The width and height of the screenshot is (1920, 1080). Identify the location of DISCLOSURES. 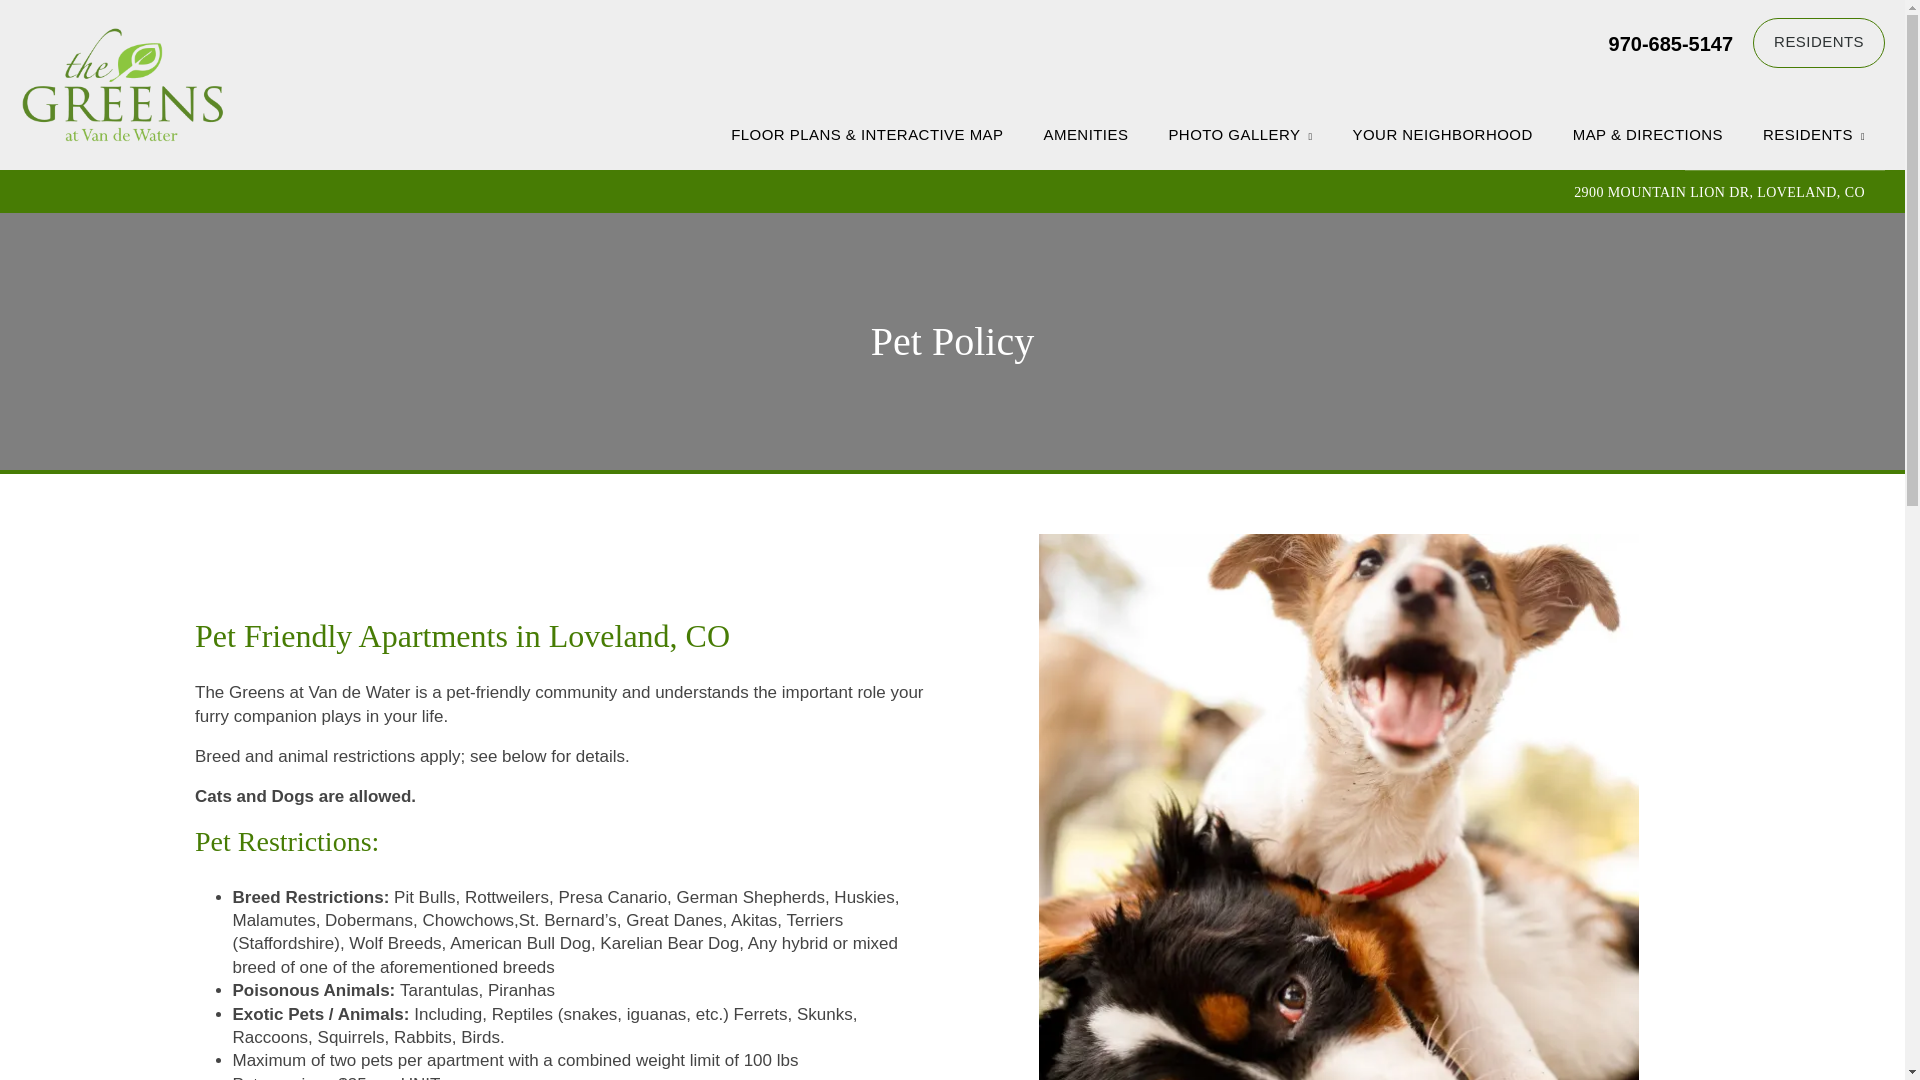
(1785, 139).